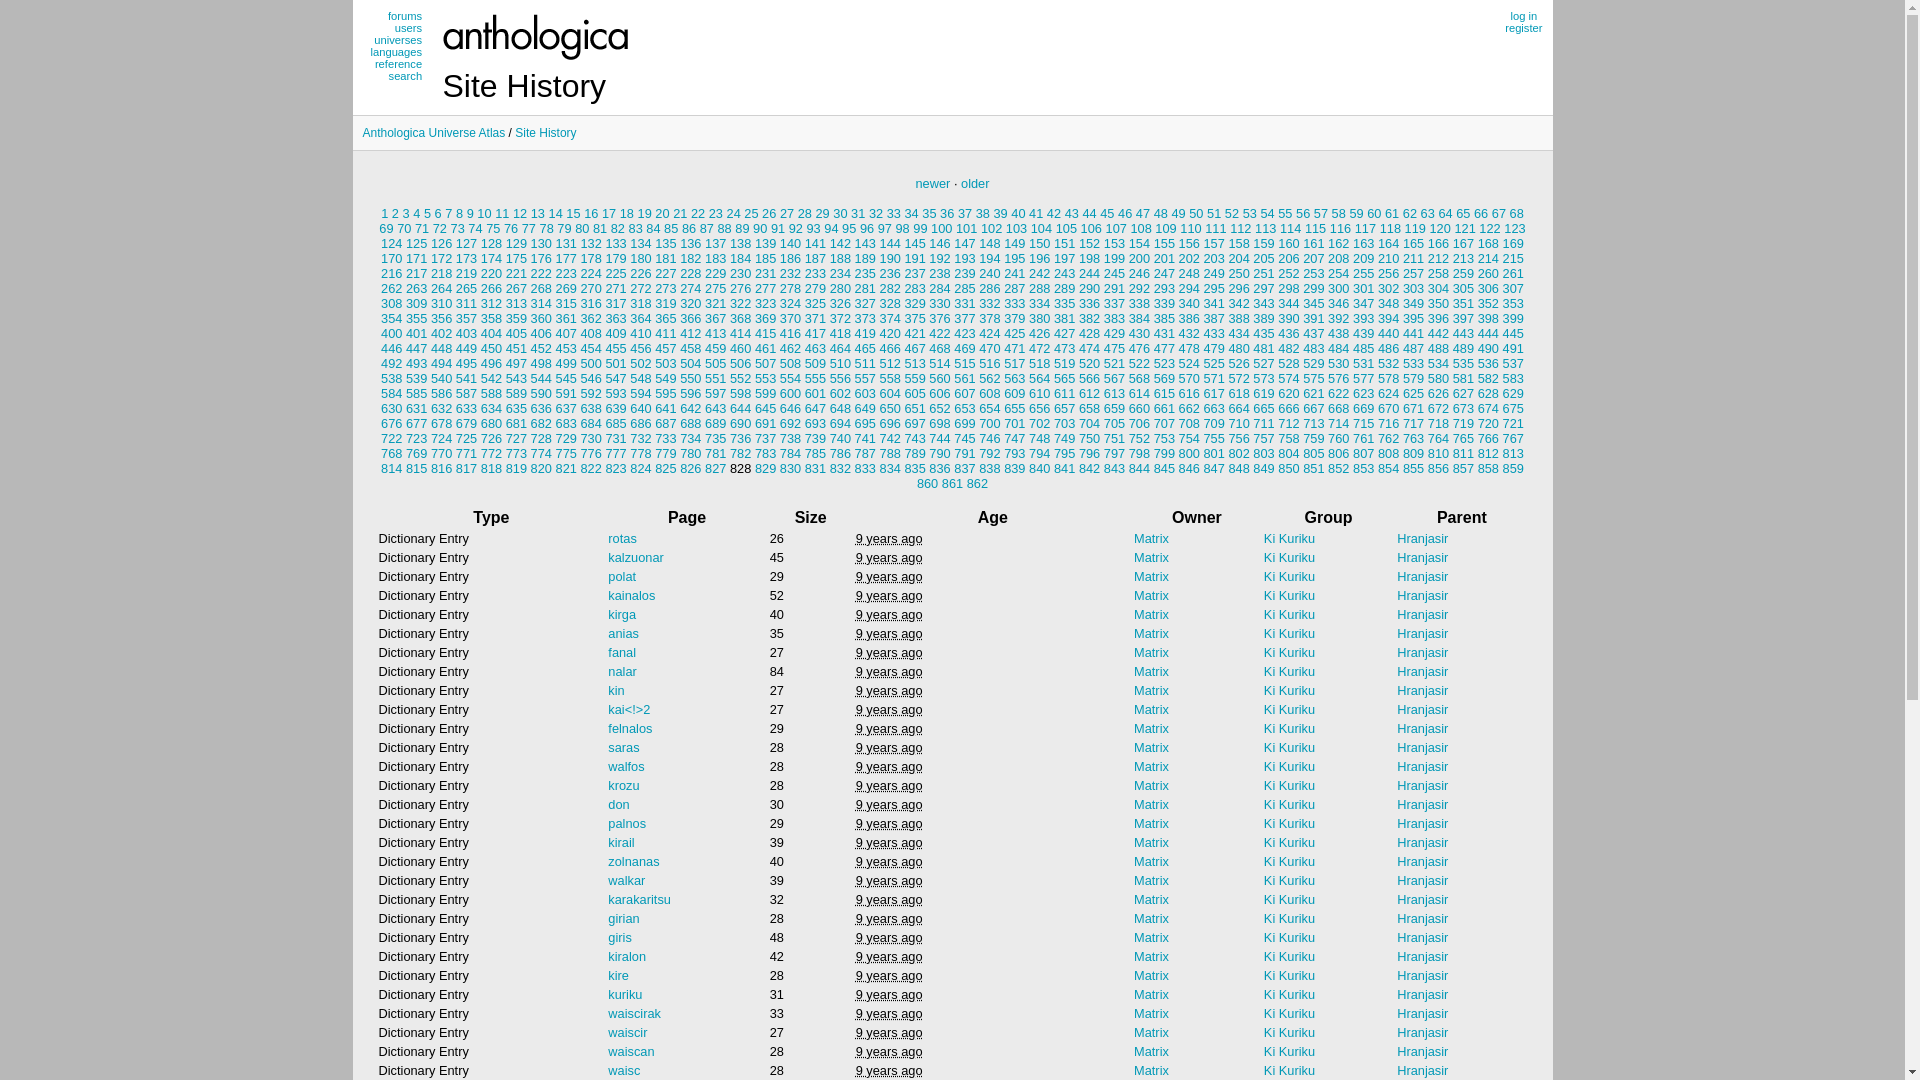 The width and height of the screenshot is (1920, 1080). What do you see at coordinates (1140, 304) in the screenshot?
I see `338` at bounding box center [1140, 304].